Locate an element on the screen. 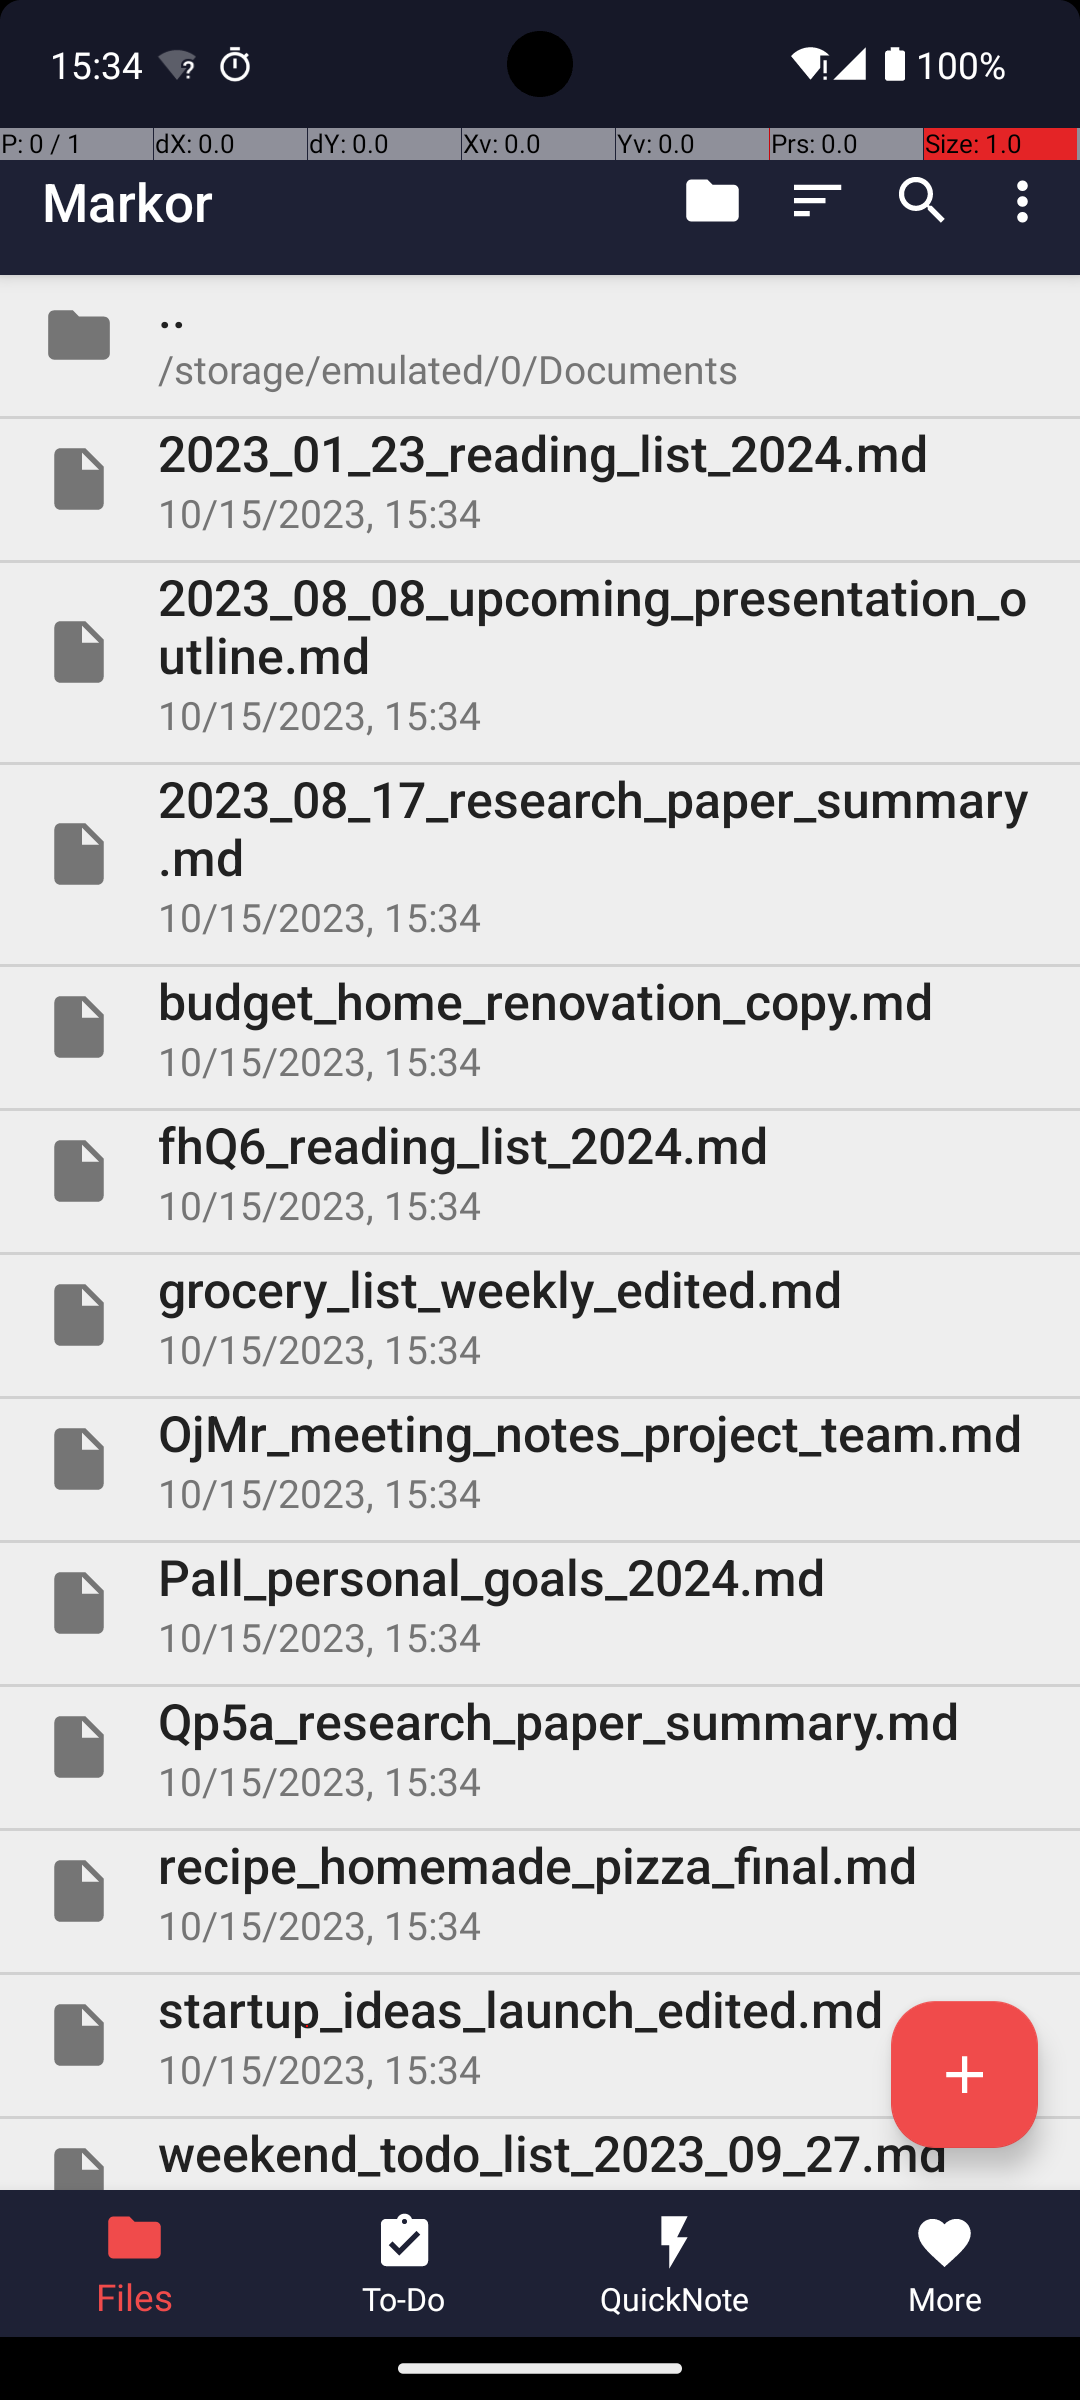 The width and height of the screenshot is (1080, 2400). File fhQ6_reading_list_2024.md  is located at coordinates (540, 1171).